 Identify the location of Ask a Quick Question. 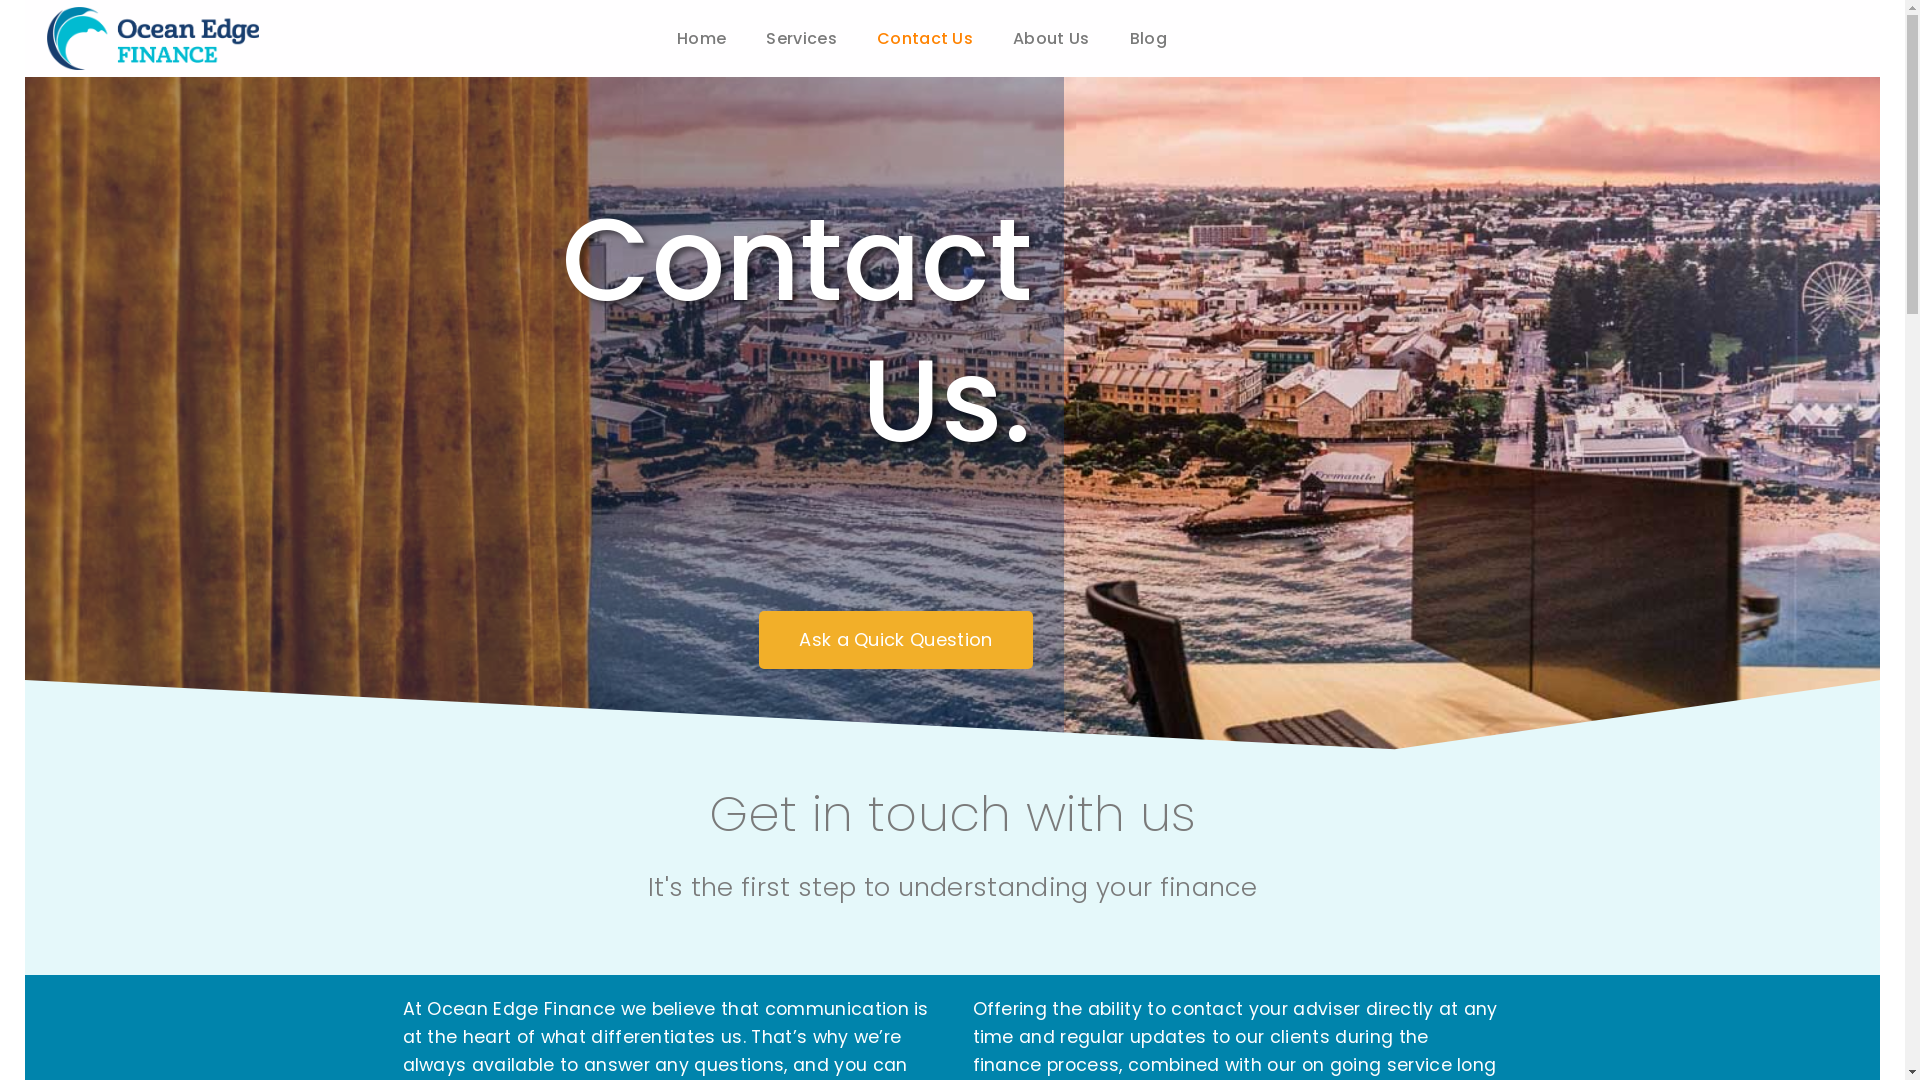
(896, 640).